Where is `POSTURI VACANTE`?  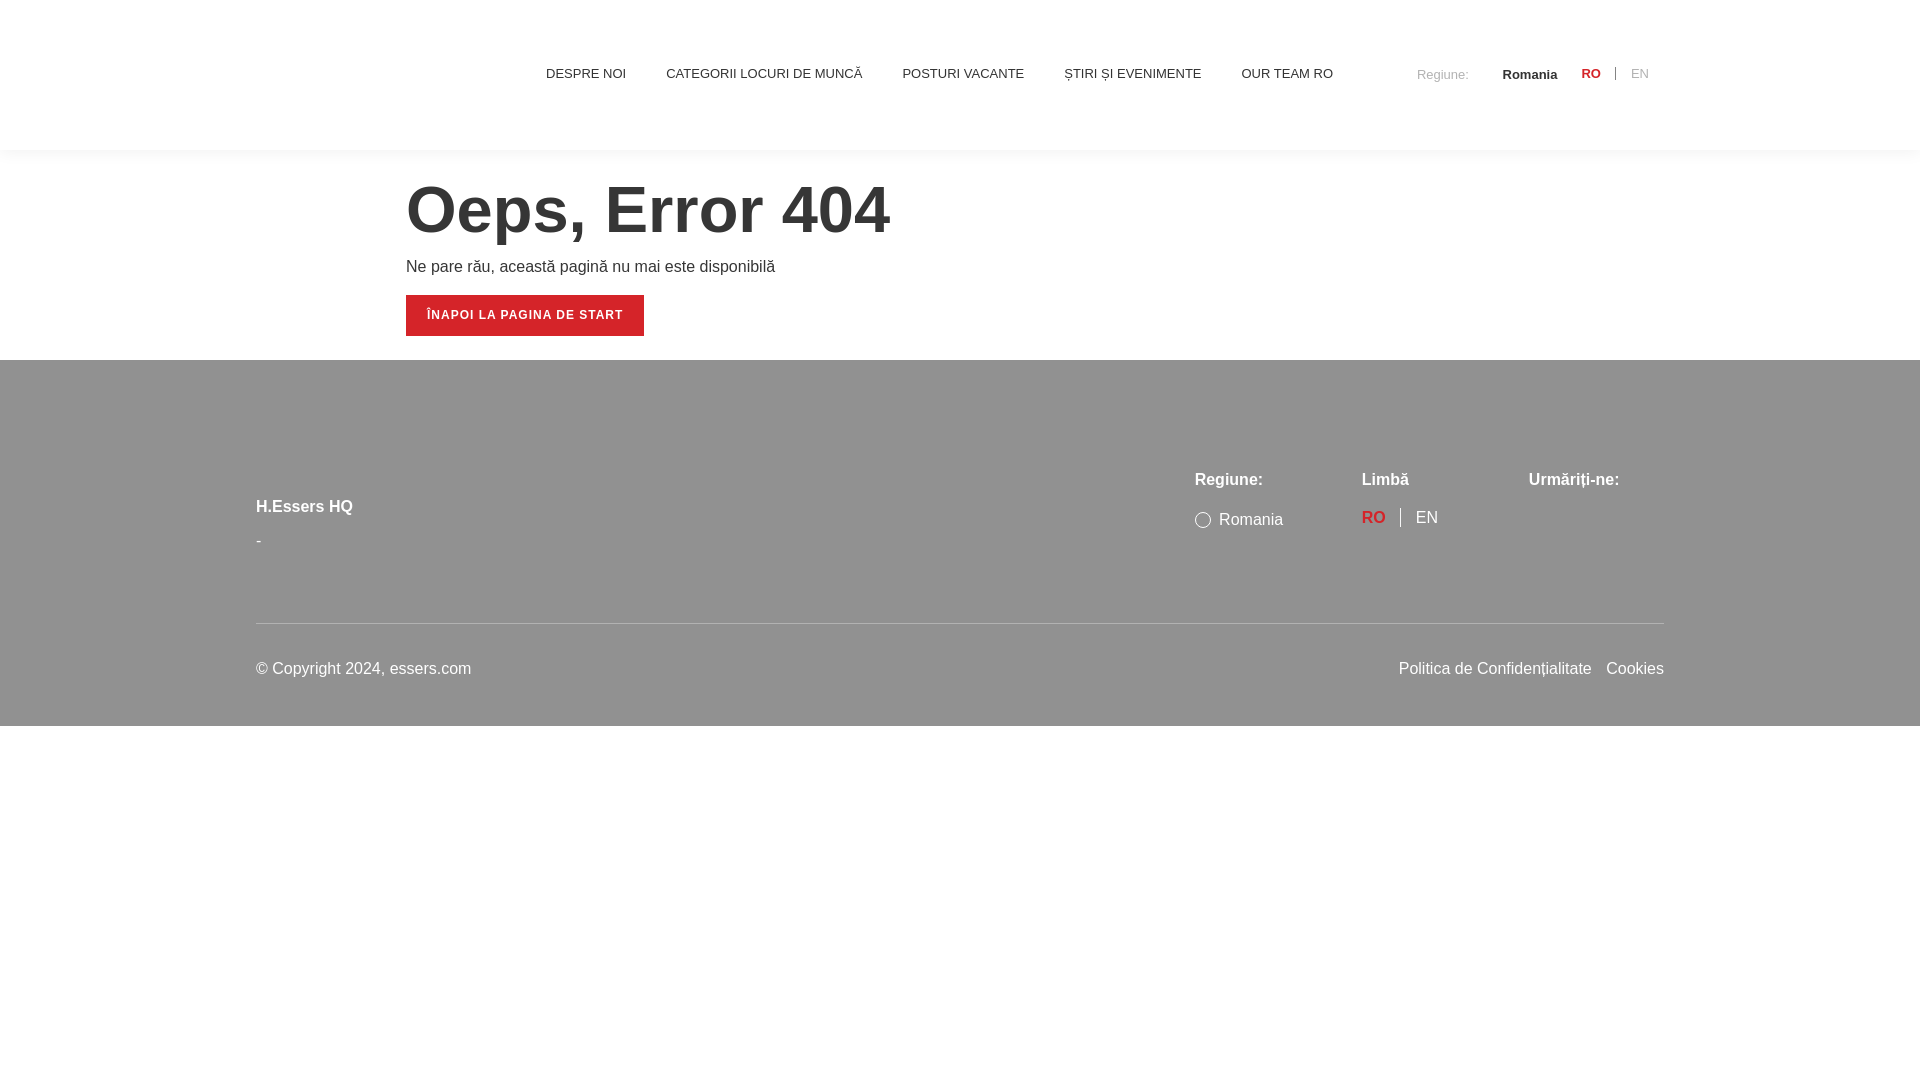
POSTURI VACANTE is located at coordinates (962, 74).